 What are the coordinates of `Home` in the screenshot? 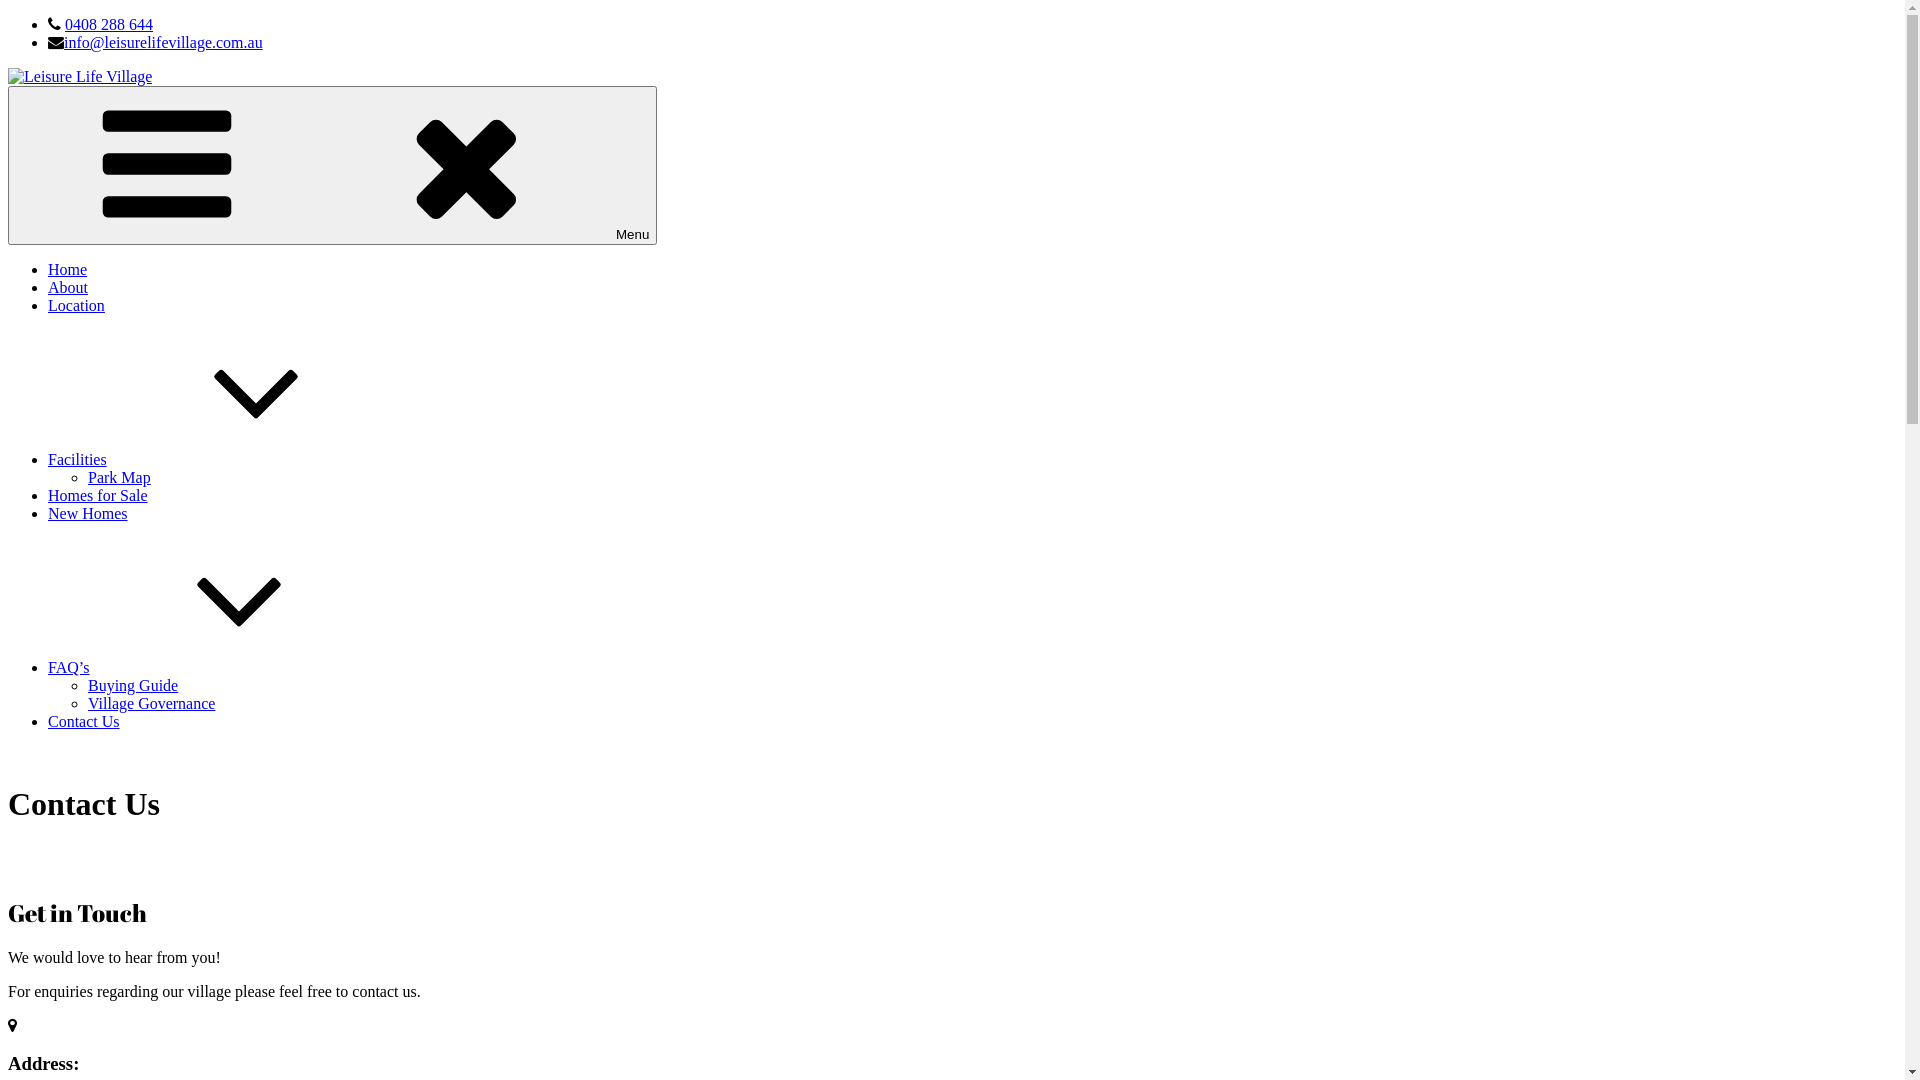 It's located at (68, 270).